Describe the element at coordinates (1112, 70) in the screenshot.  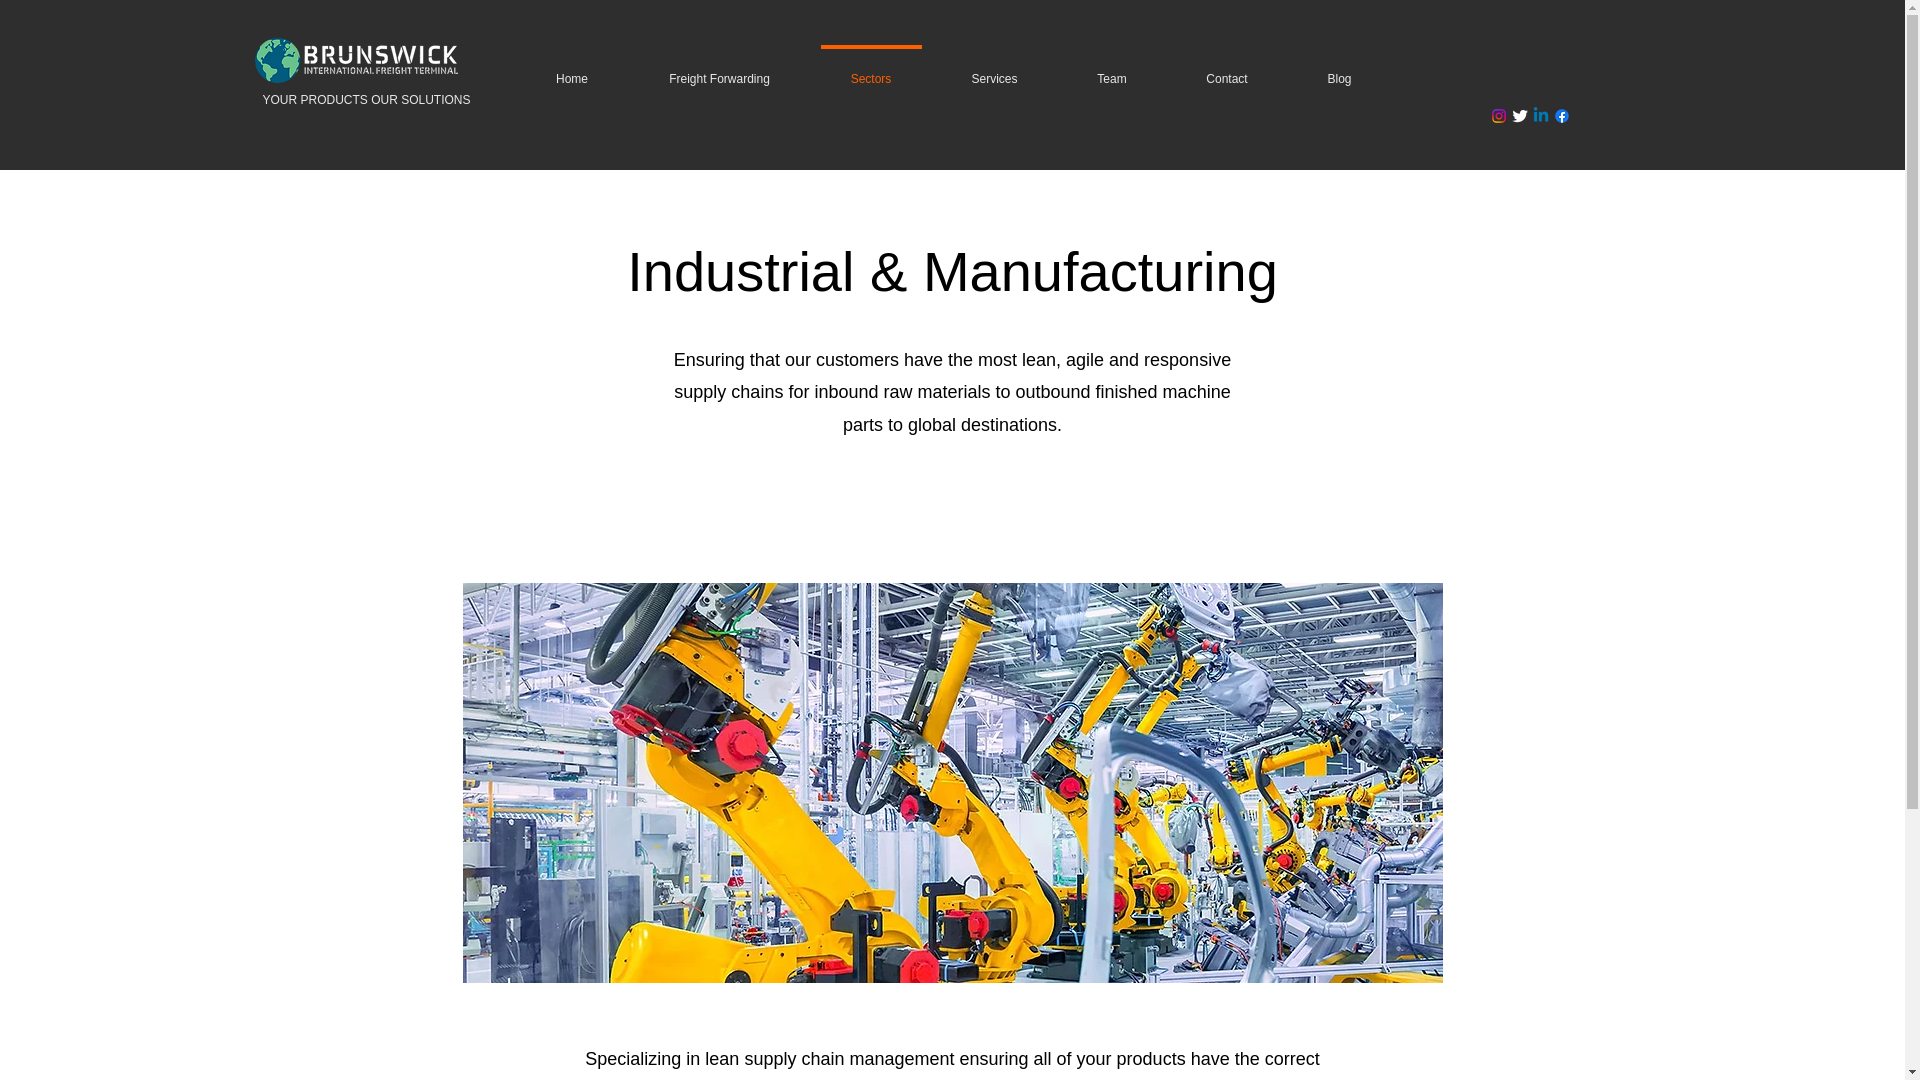
I see `Team` at that location.